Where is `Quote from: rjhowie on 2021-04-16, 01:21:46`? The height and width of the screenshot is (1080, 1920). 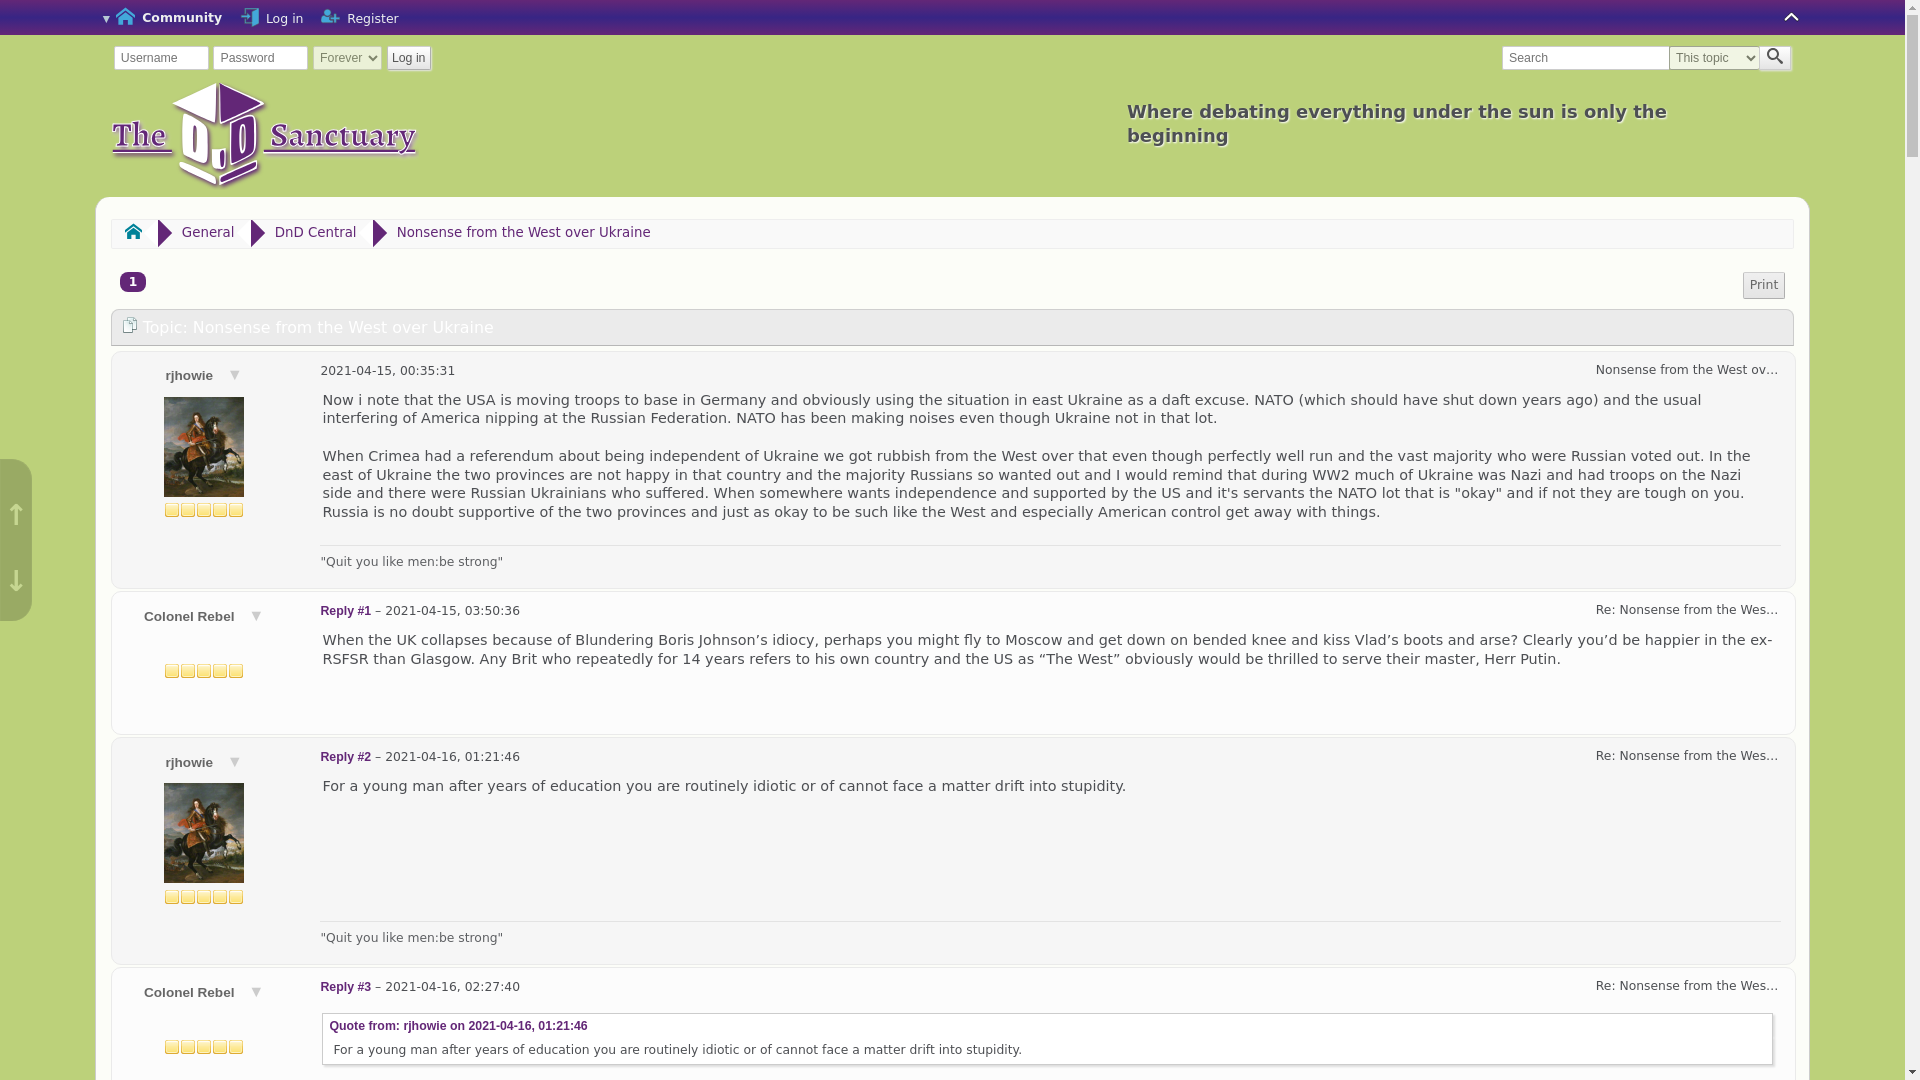
Quote from: rjhowie on 2021-04-16, 01:21:46 is located at coordinates (458, 1026).